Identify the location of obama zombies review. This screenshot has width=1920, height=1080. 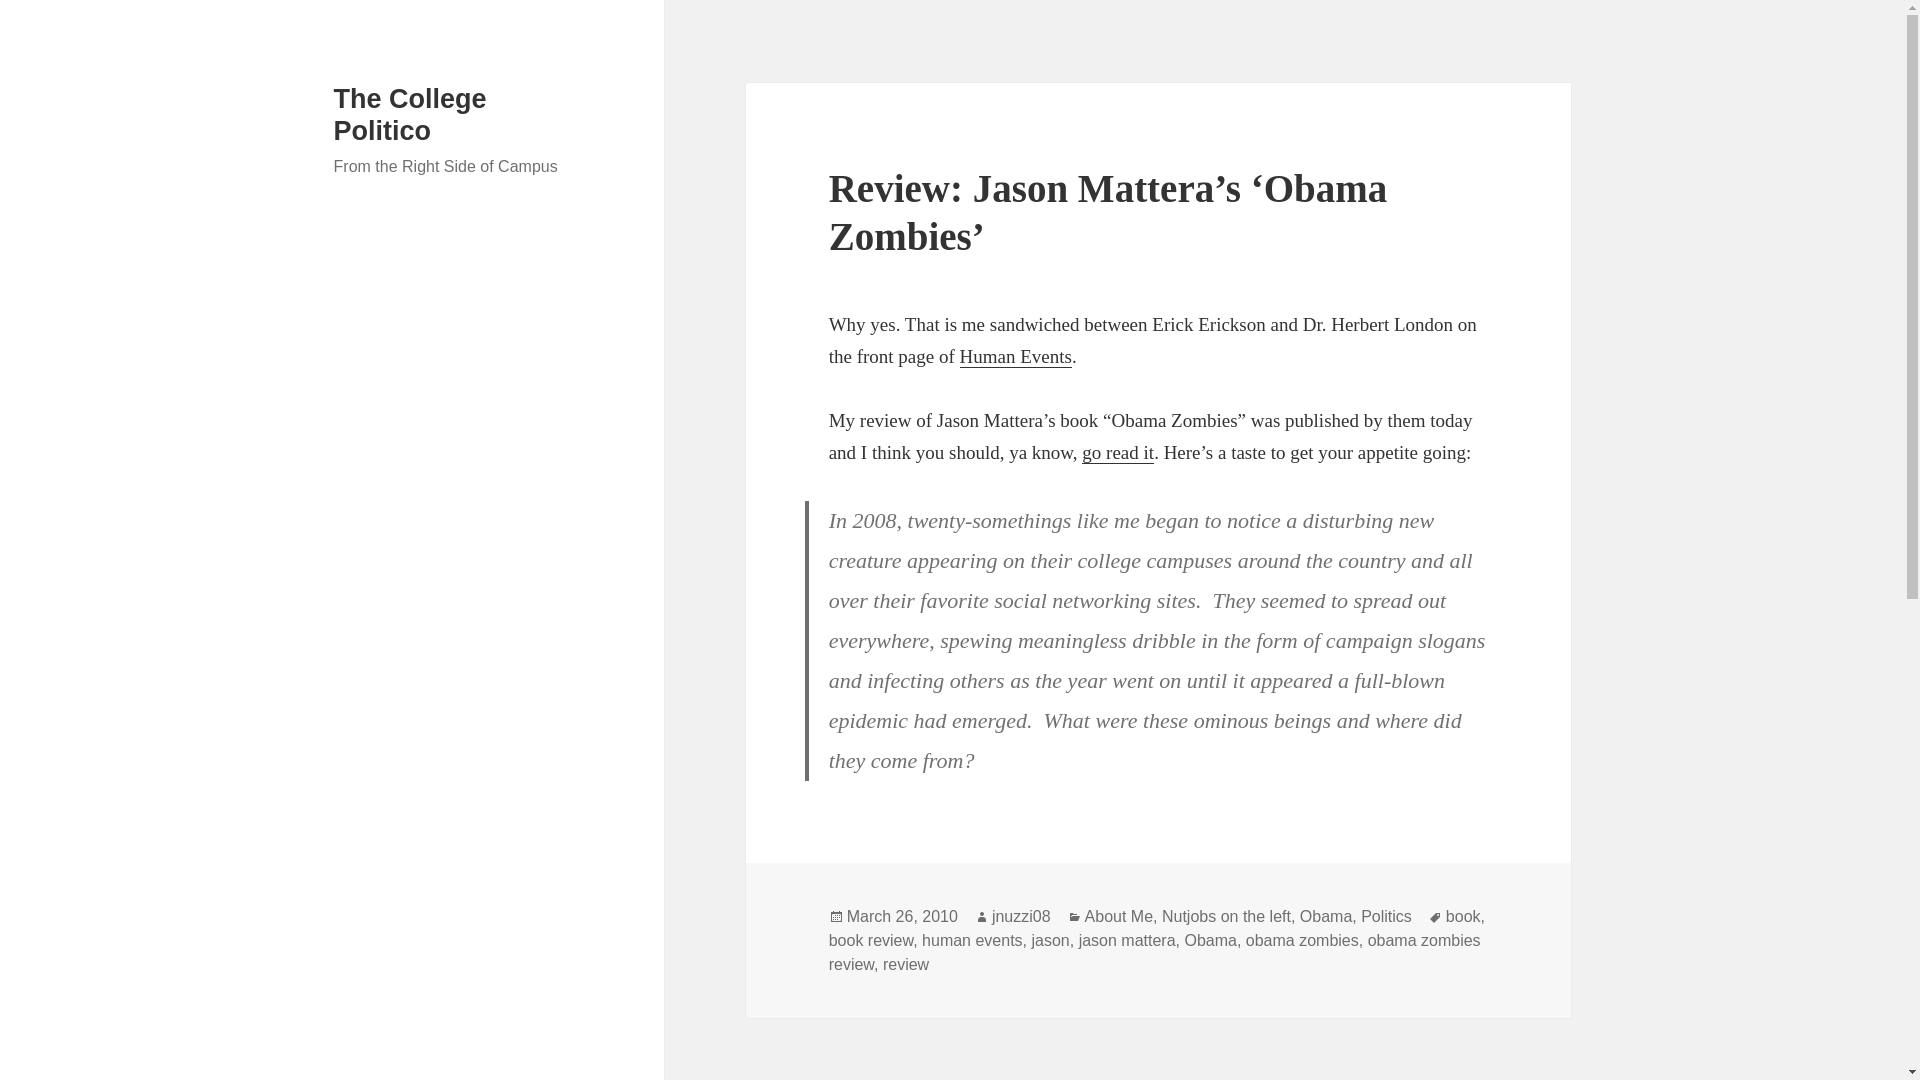
(1154, 953).